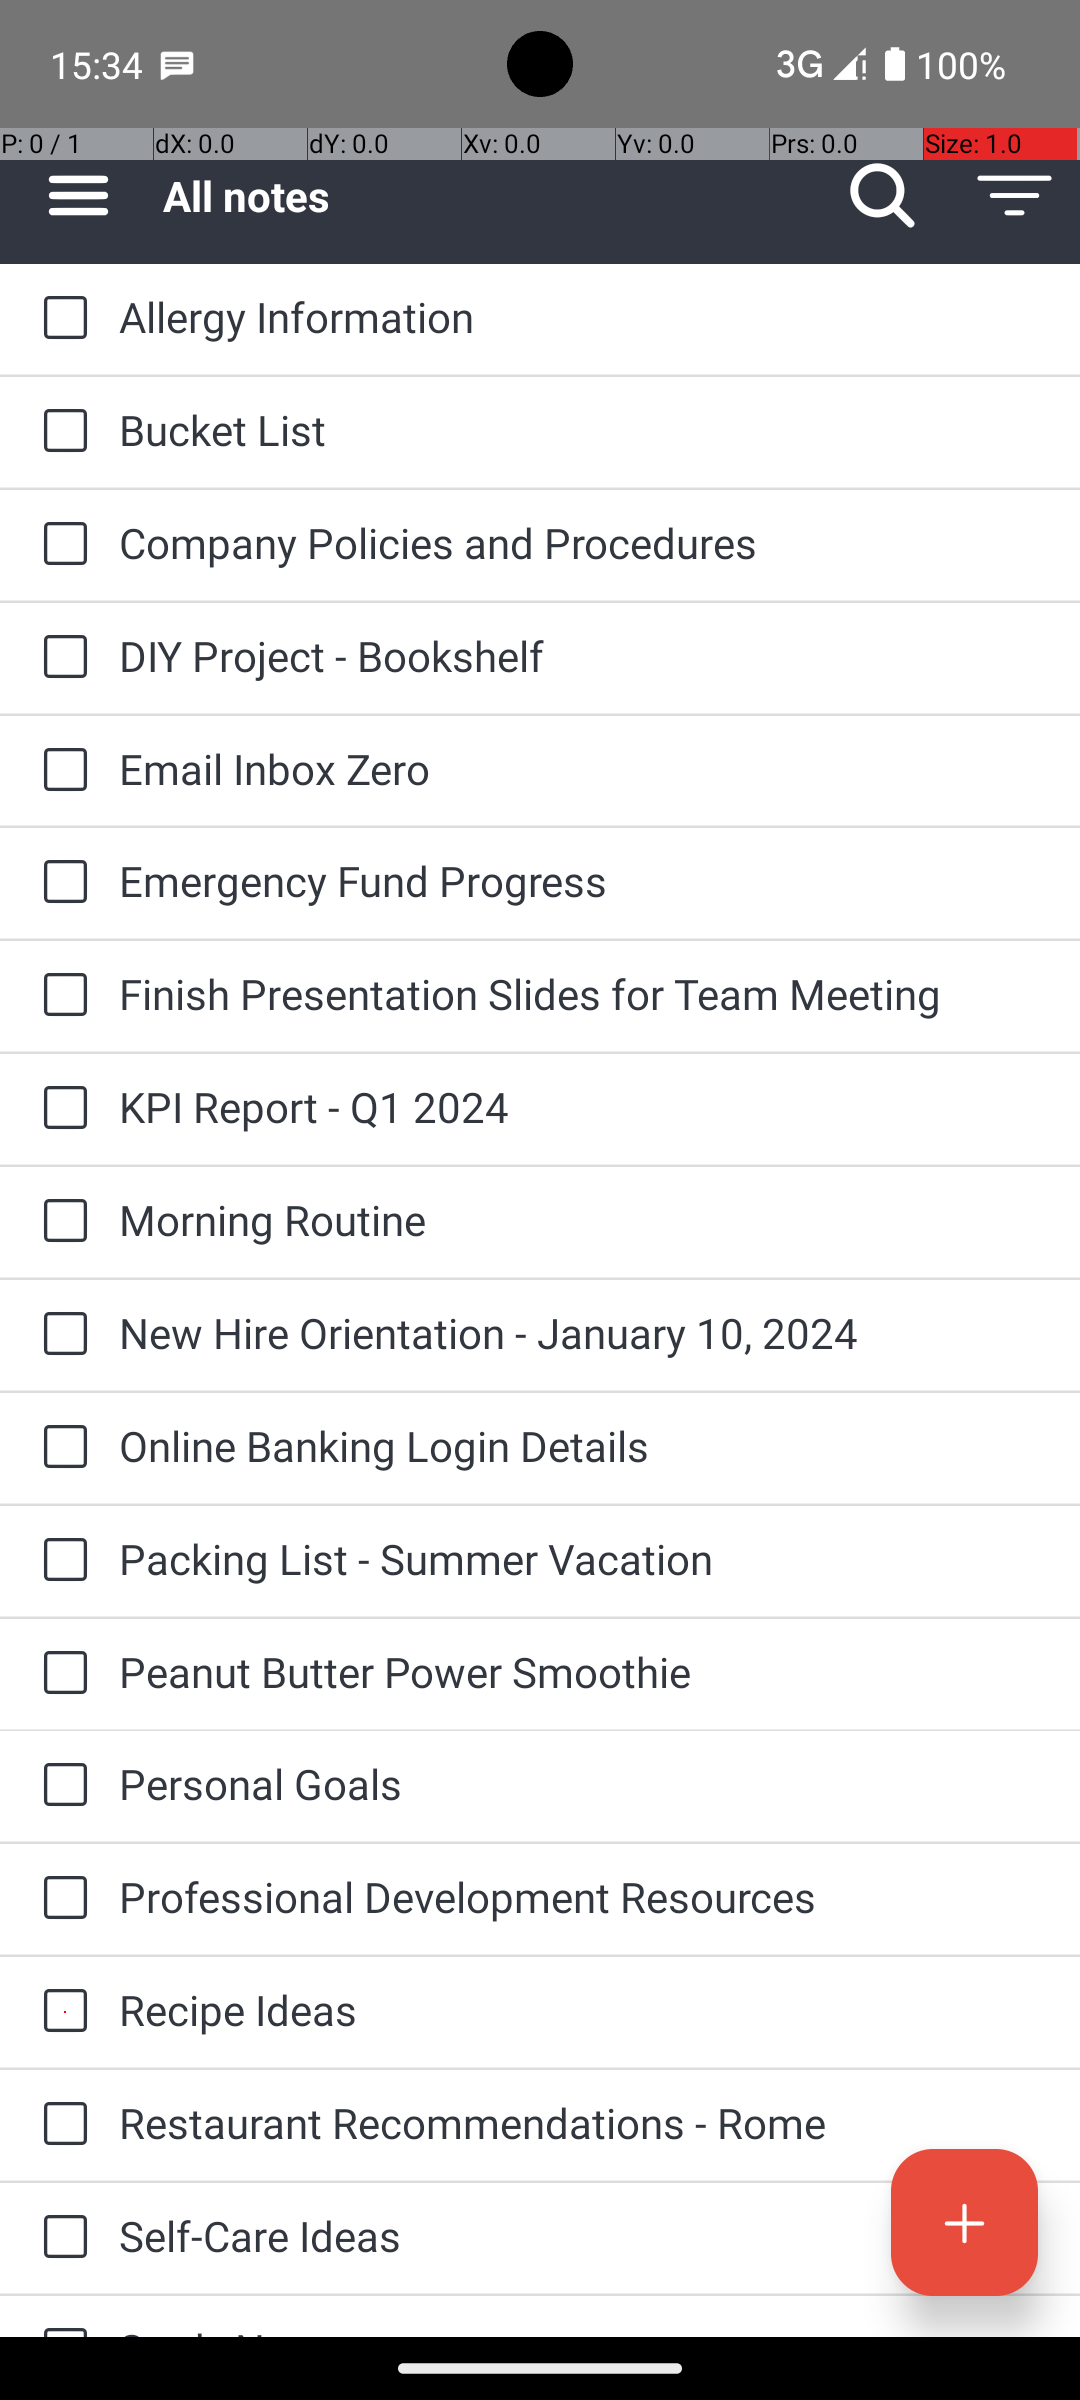  What do you see at coordinates (60, 432) in the screenshot?
I see `to-do: Bucket List` at bounding box center [60, 432].